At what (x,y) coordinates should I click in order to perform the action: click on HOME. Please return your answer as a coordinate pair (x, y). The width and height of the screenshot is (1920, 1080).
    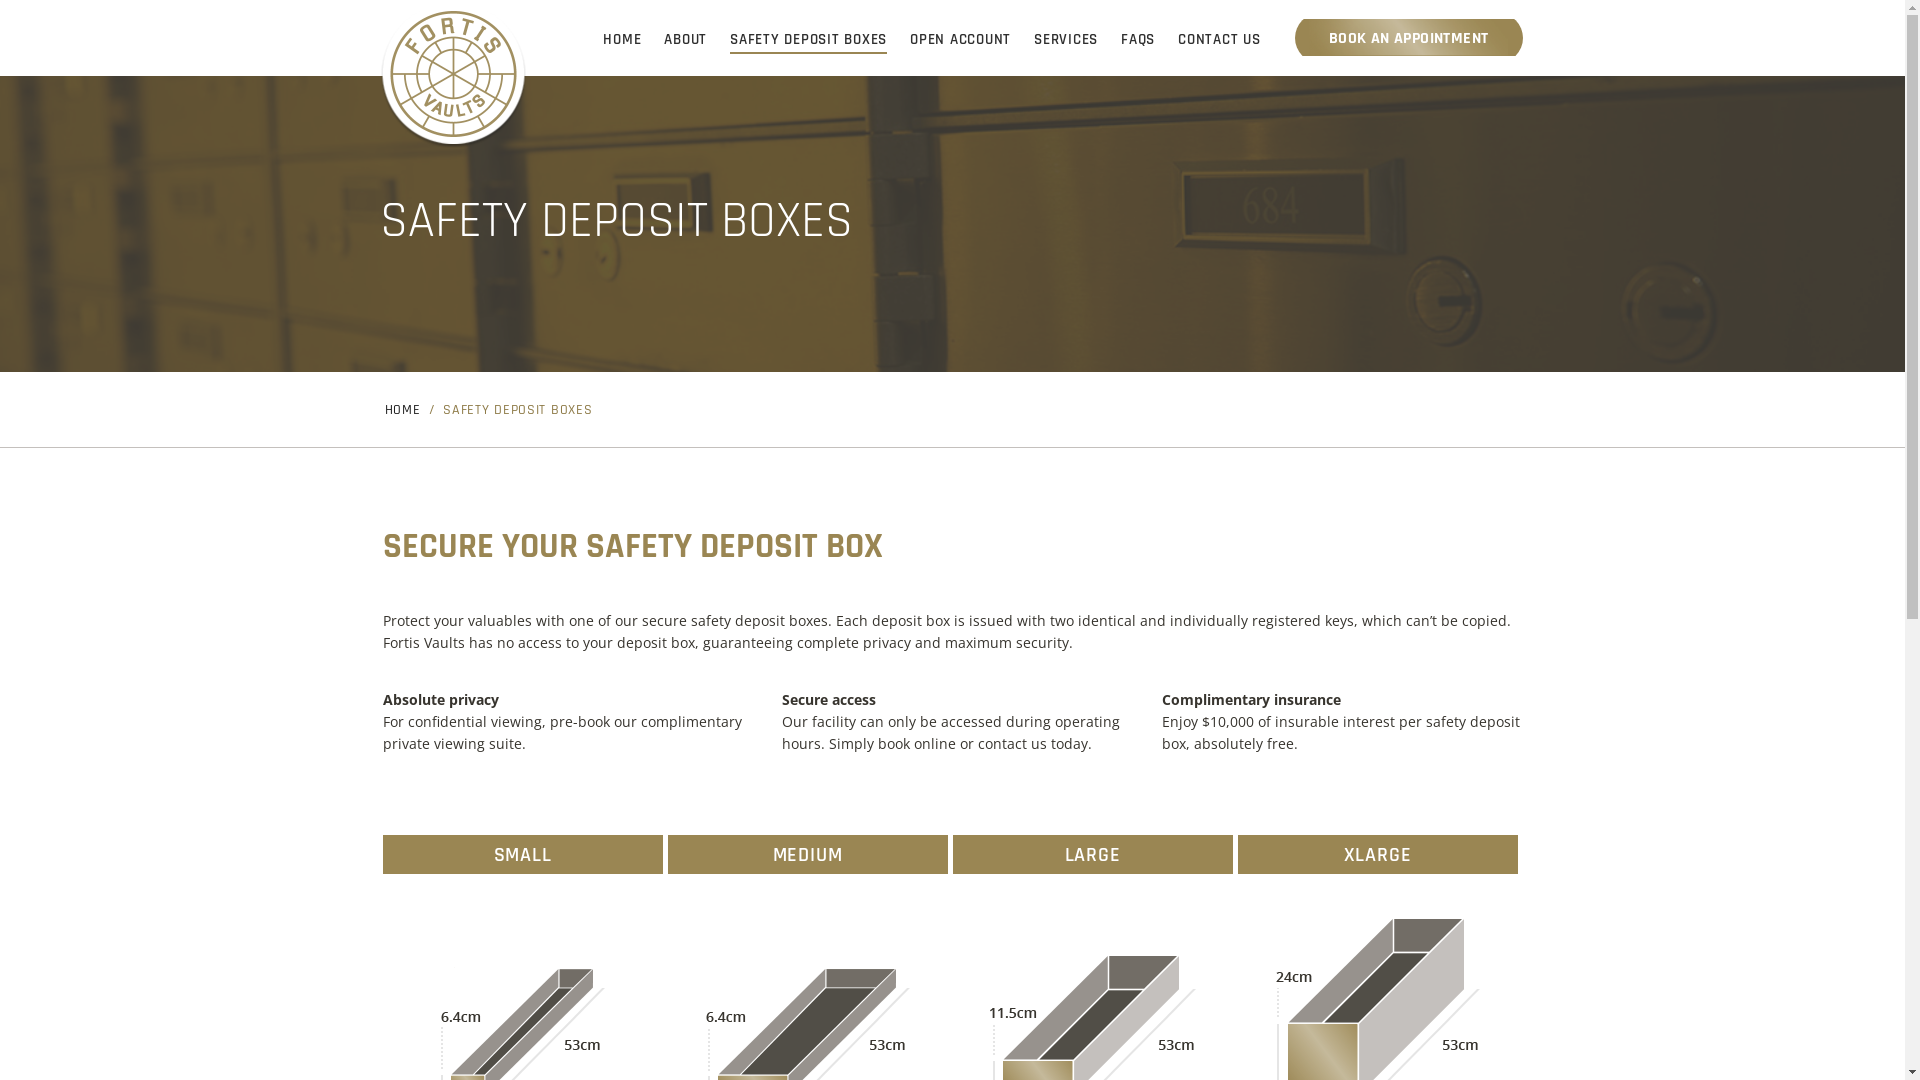
    Looking at the image, I should click on (622, 40).